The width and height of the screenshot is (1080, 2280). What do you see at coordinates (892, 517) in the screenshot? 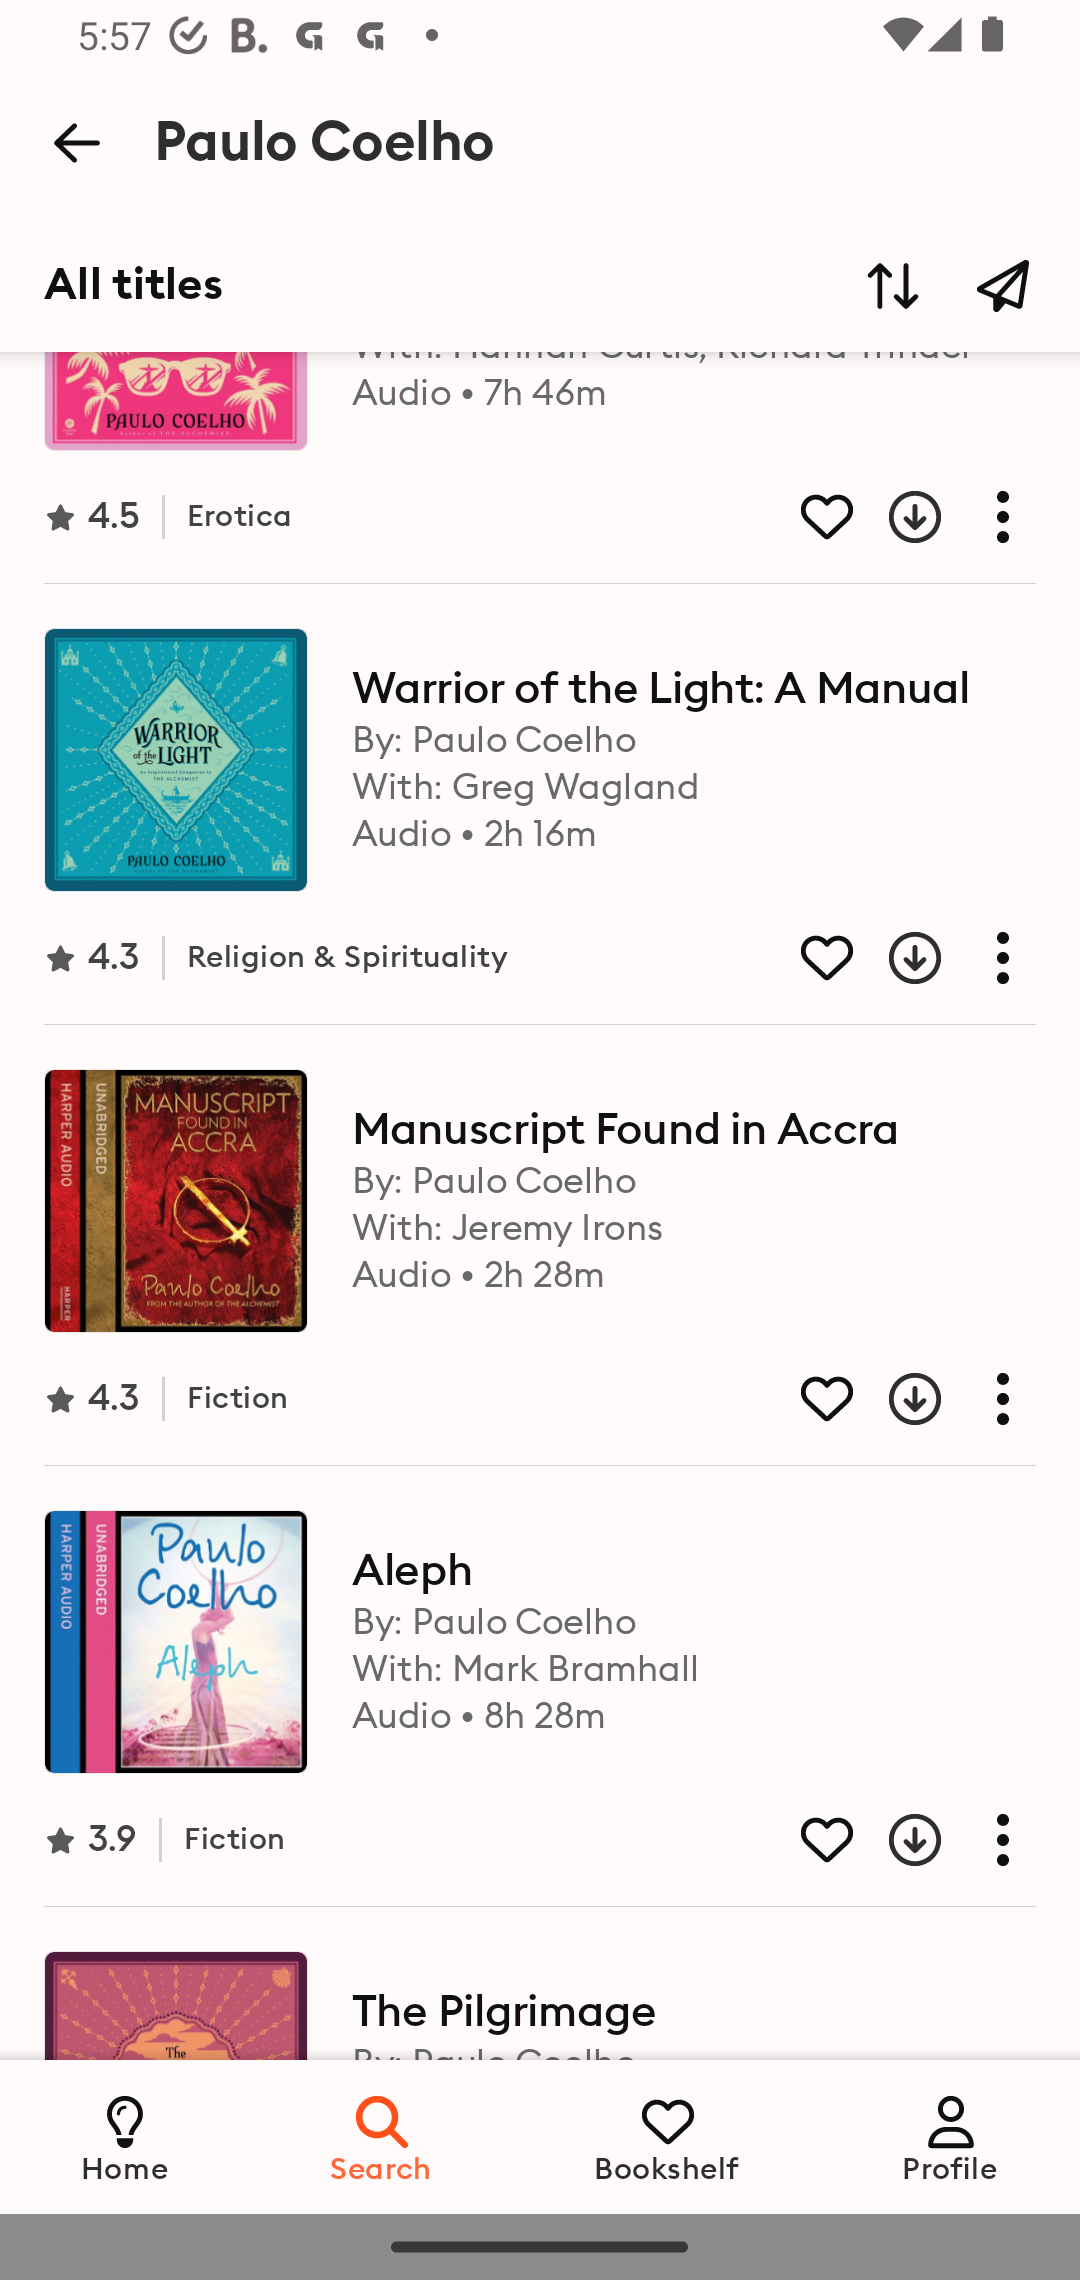
I see `Download` at bounding box center [892, 517].